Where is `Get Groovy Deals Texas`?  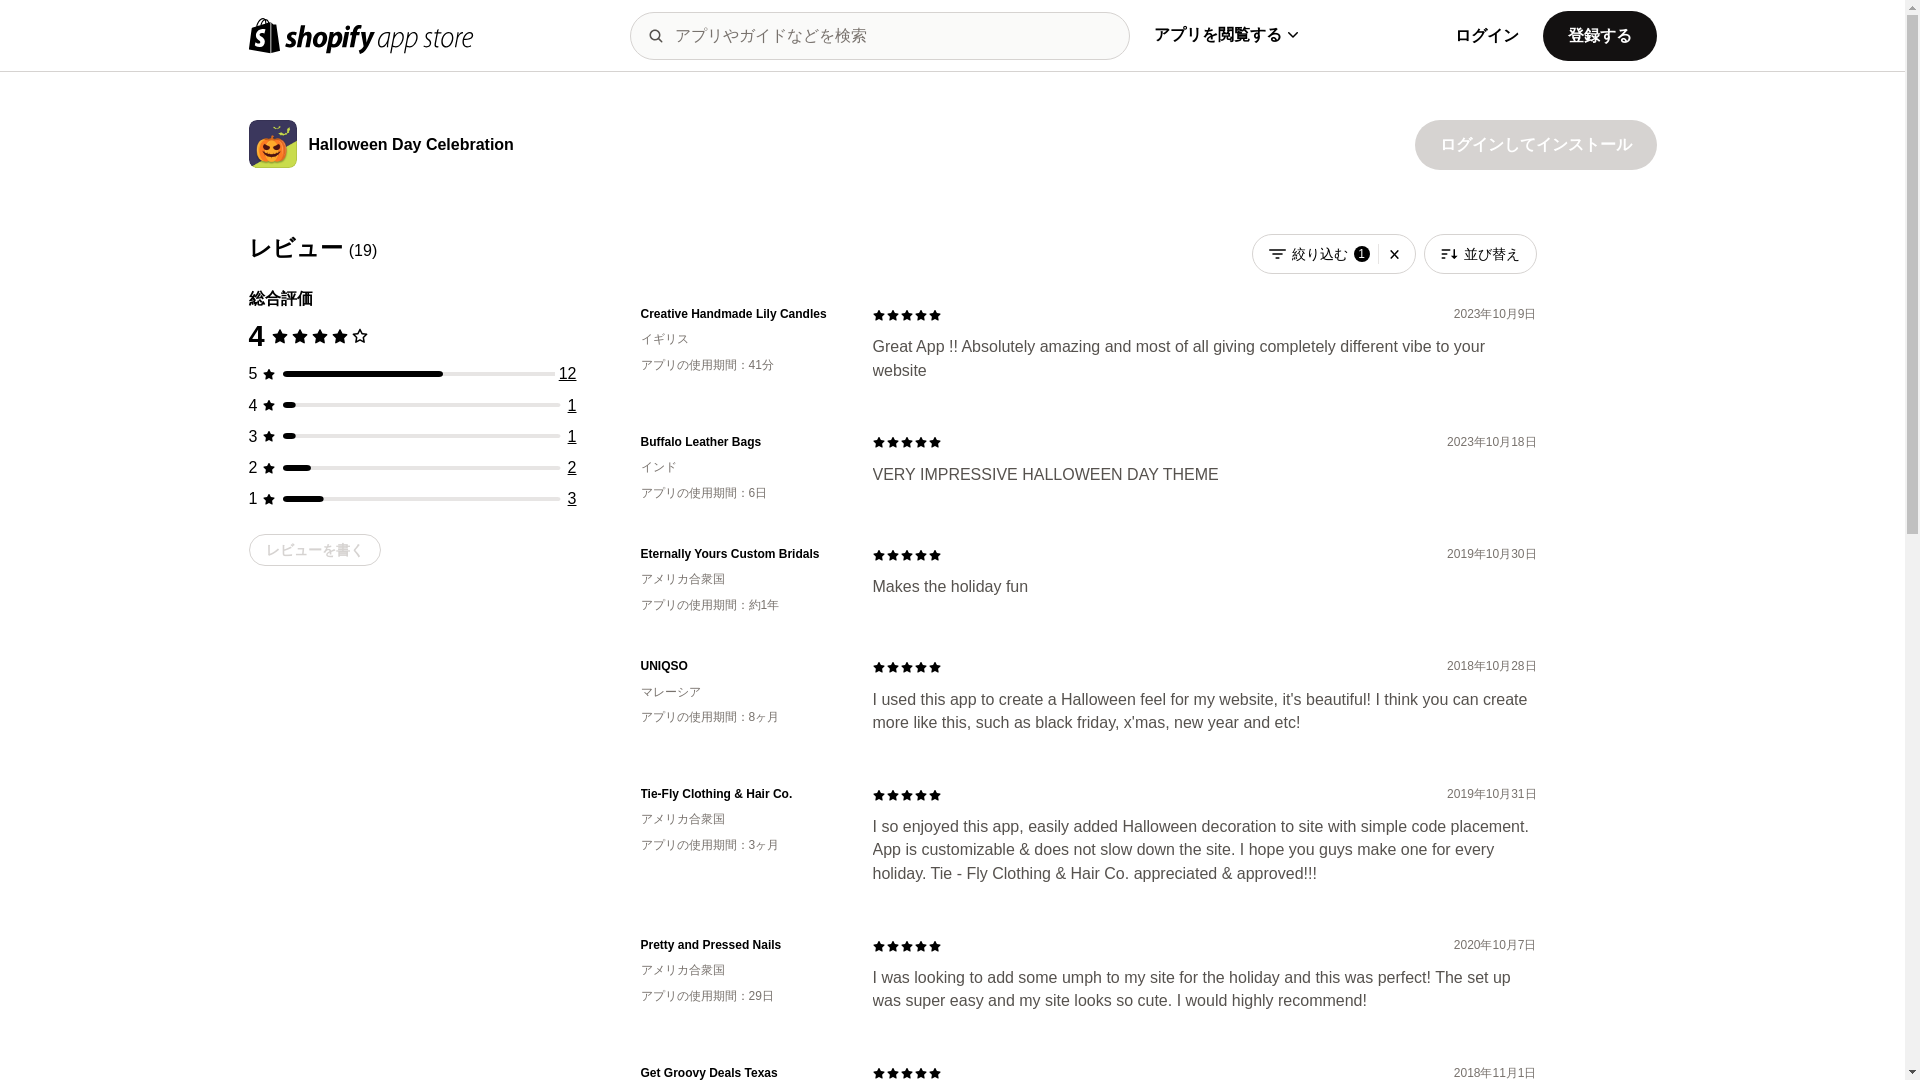 Get Groovy Deals Texas is located at coordinates (740, 1072).